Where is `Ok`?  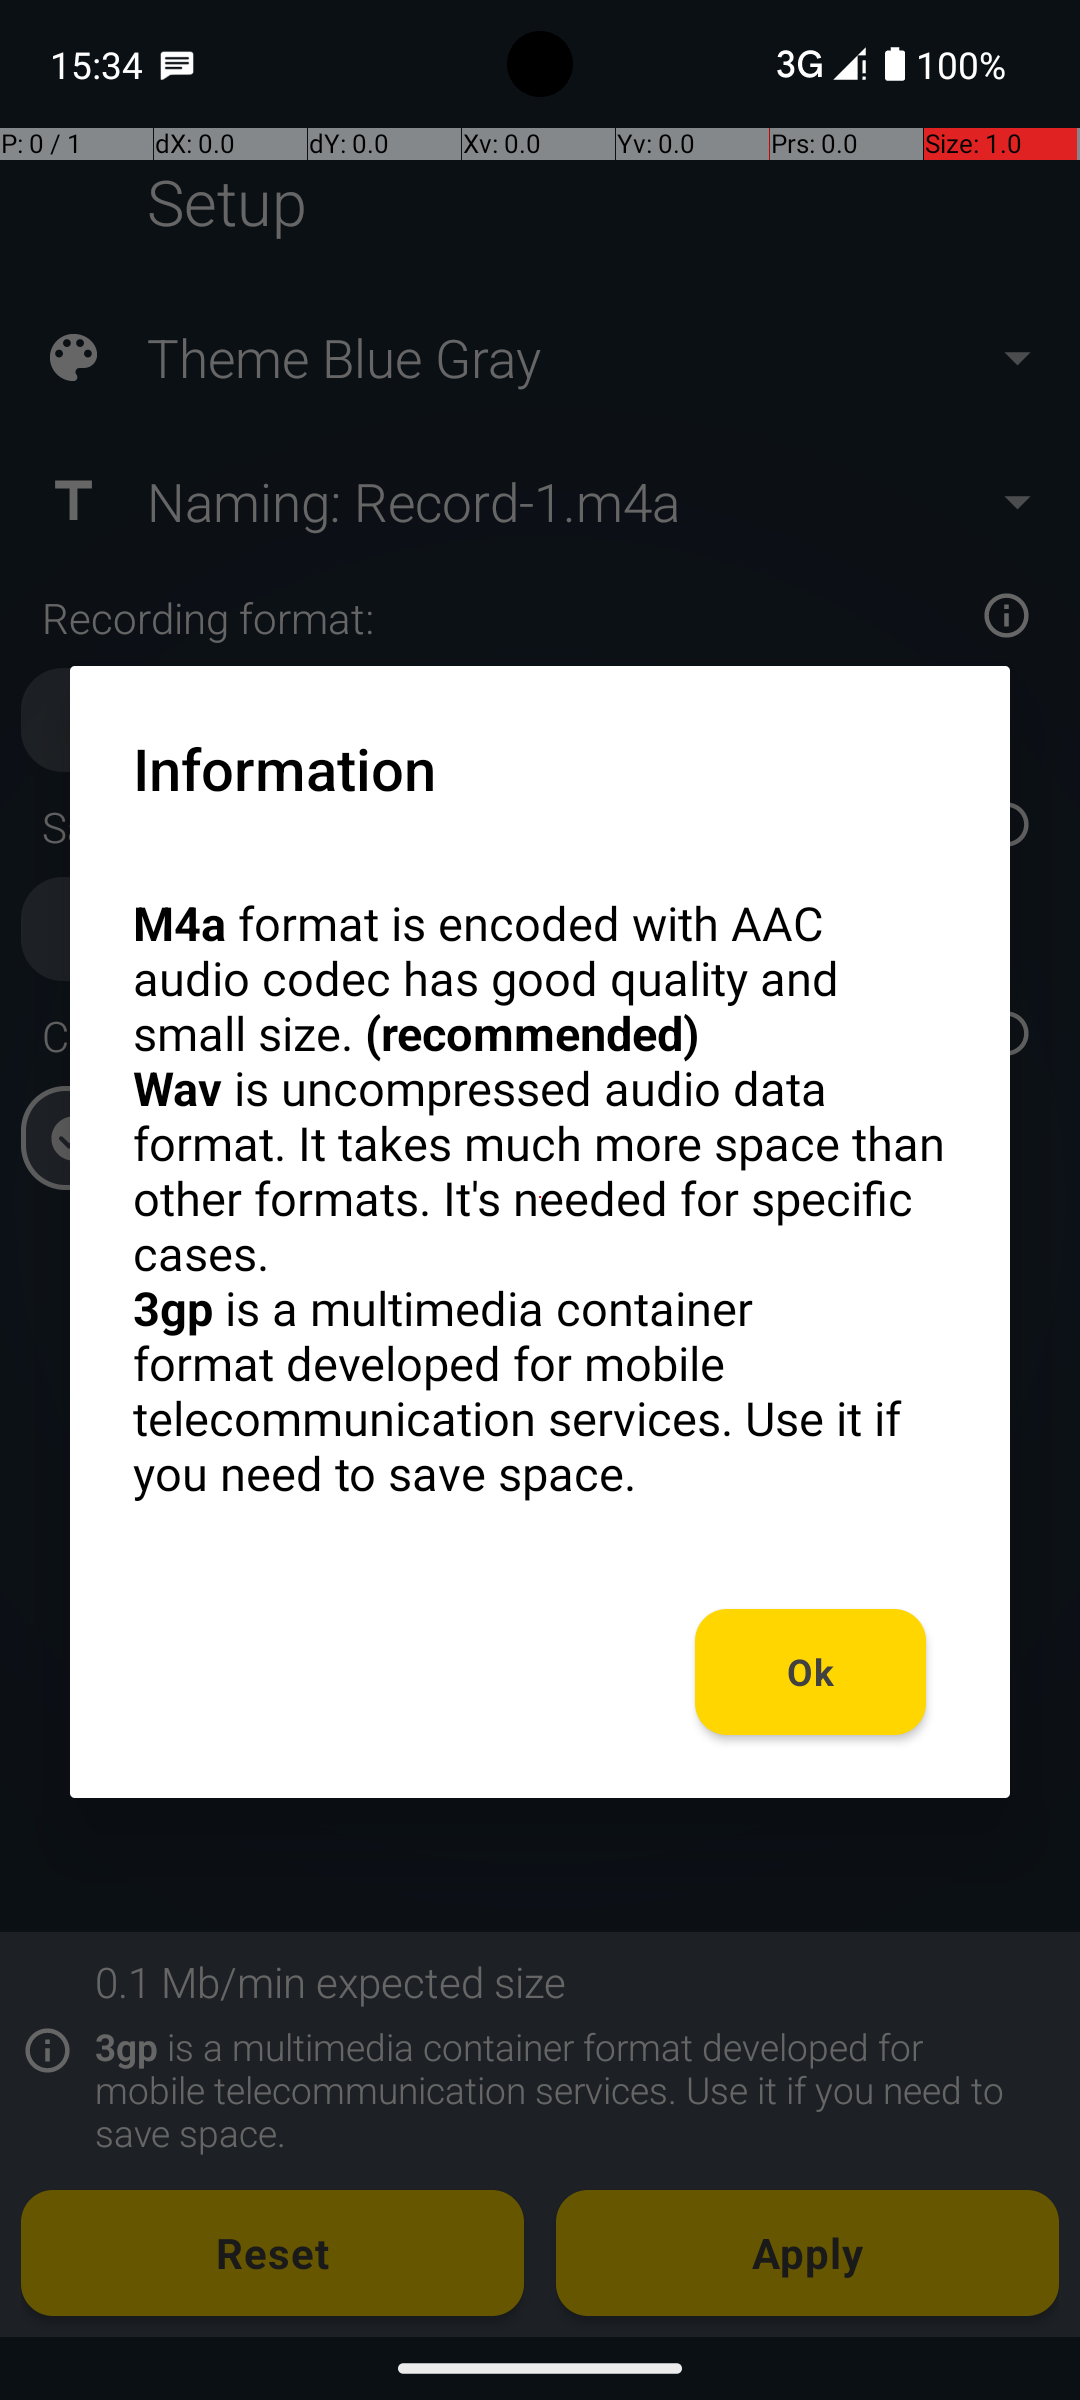
Ok is located at coordinates (810, 1672).